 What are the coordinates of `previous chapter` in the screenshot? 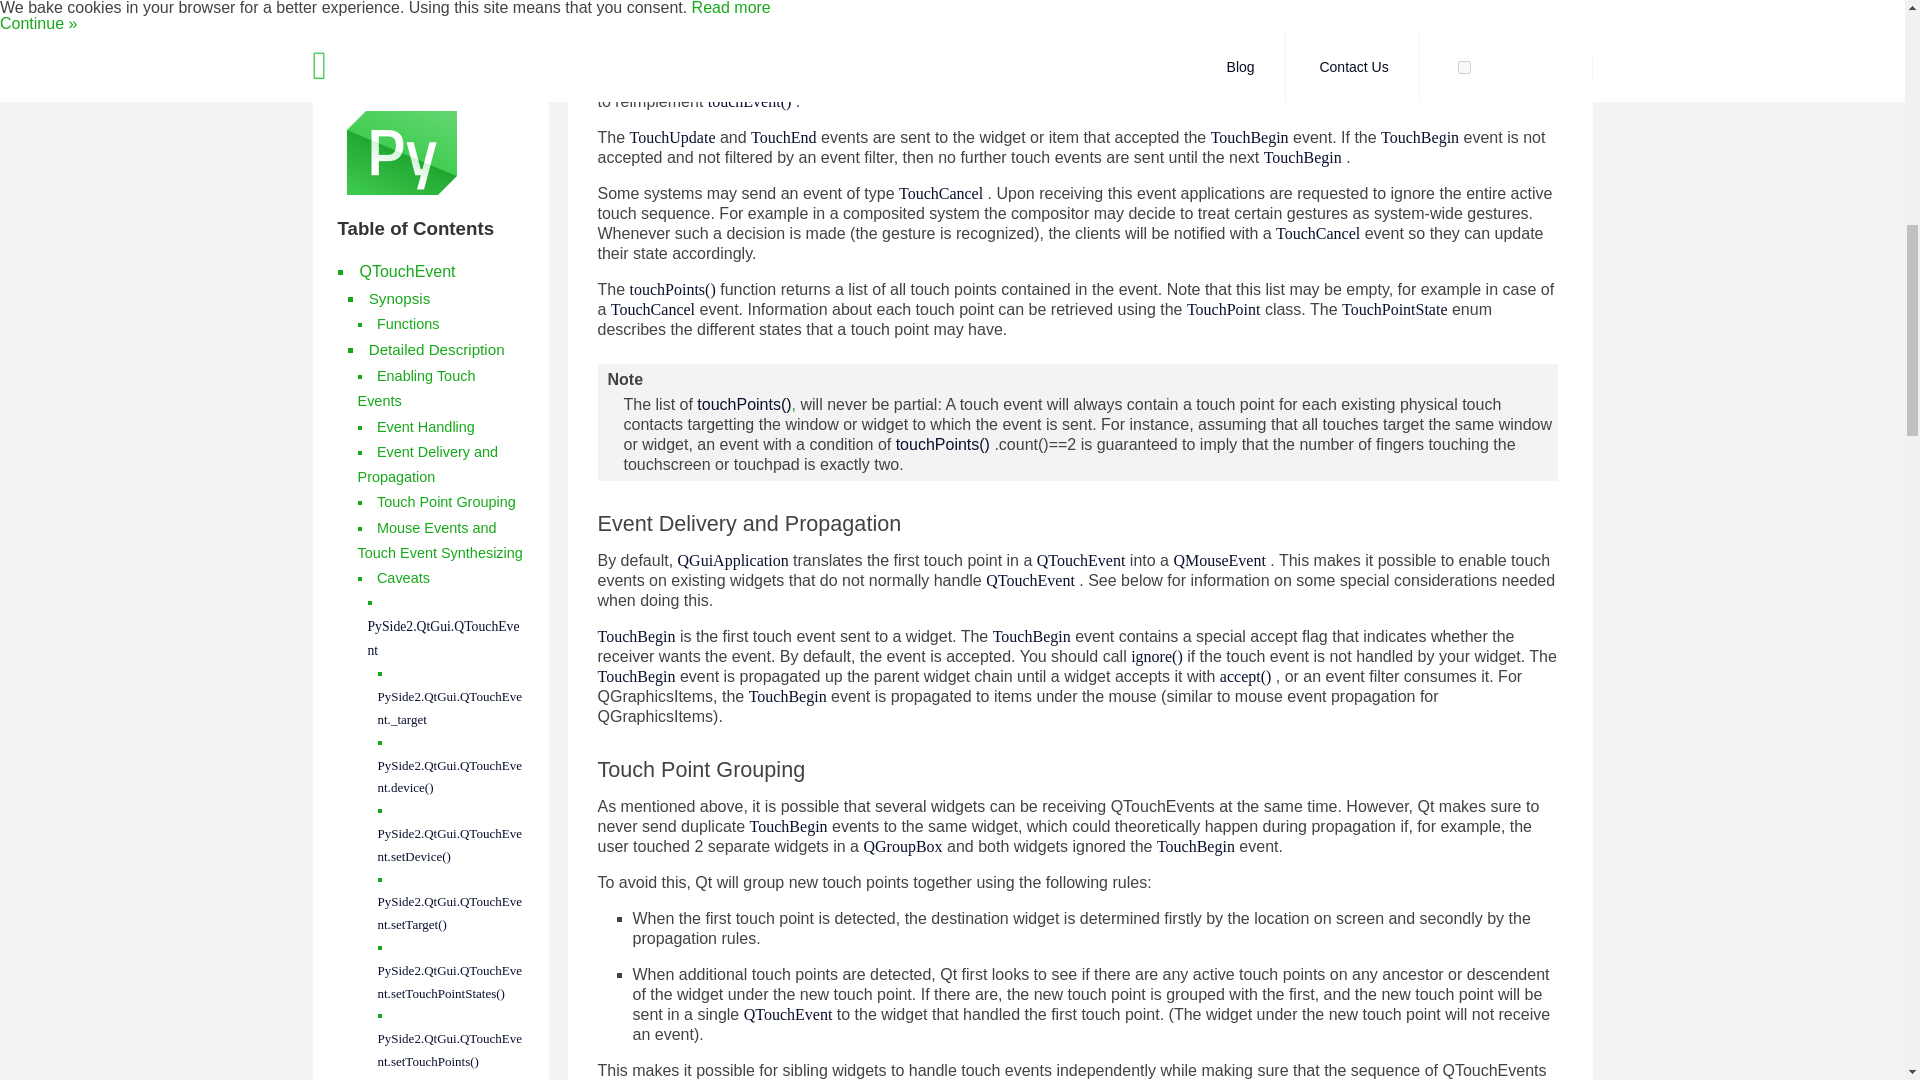 It's located at (389, 438).